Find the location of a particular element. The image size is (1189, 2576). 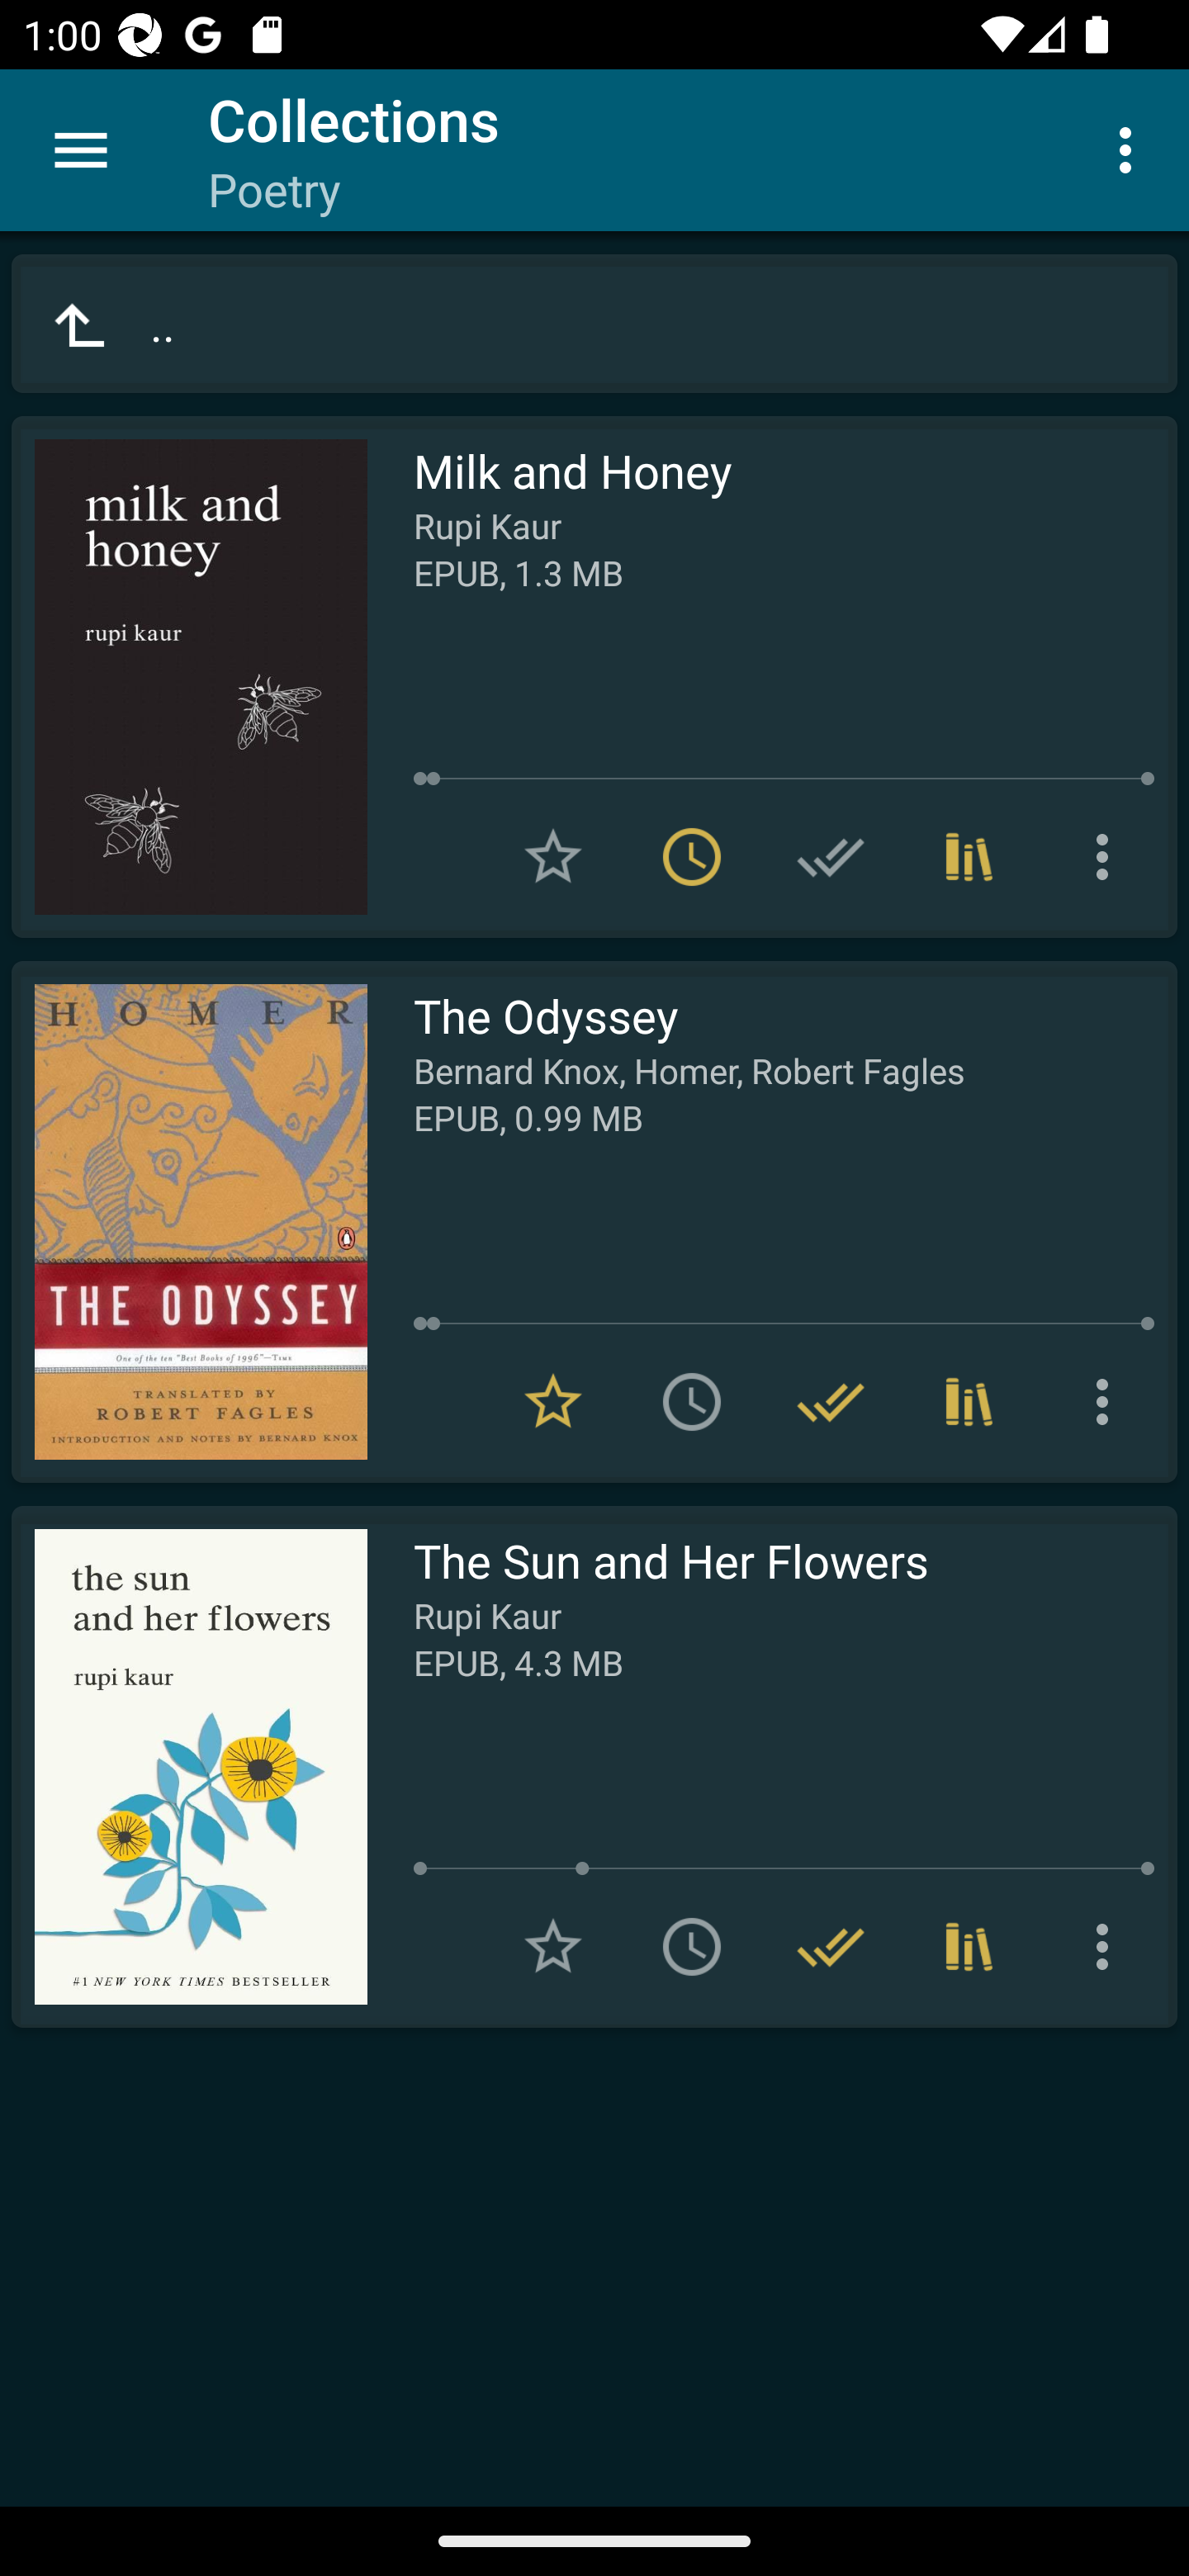

Add to To read is located at coordinates (692, 1401).